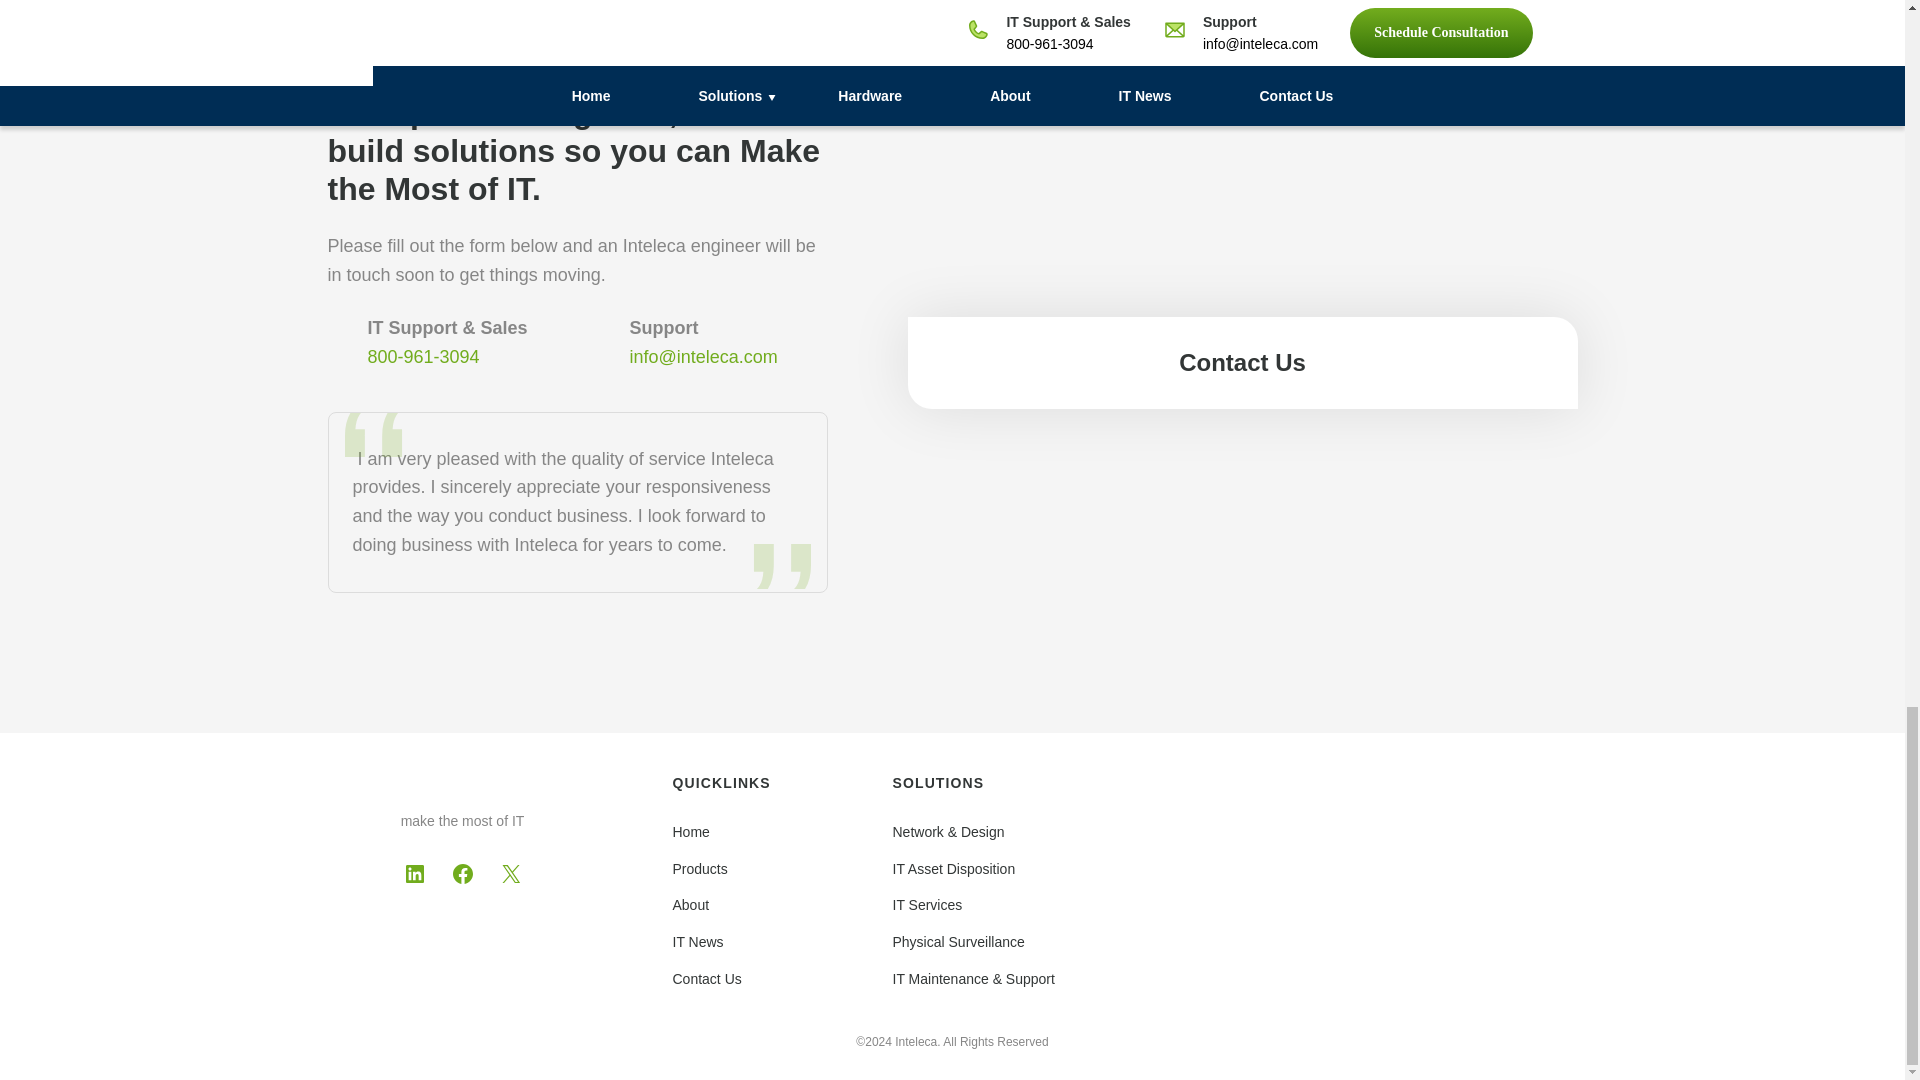 The height and width of the screenshot is (1080, 1920). Describe the element at coordinates (462, 873) in the screenshot. I see `Facebook` at that location.